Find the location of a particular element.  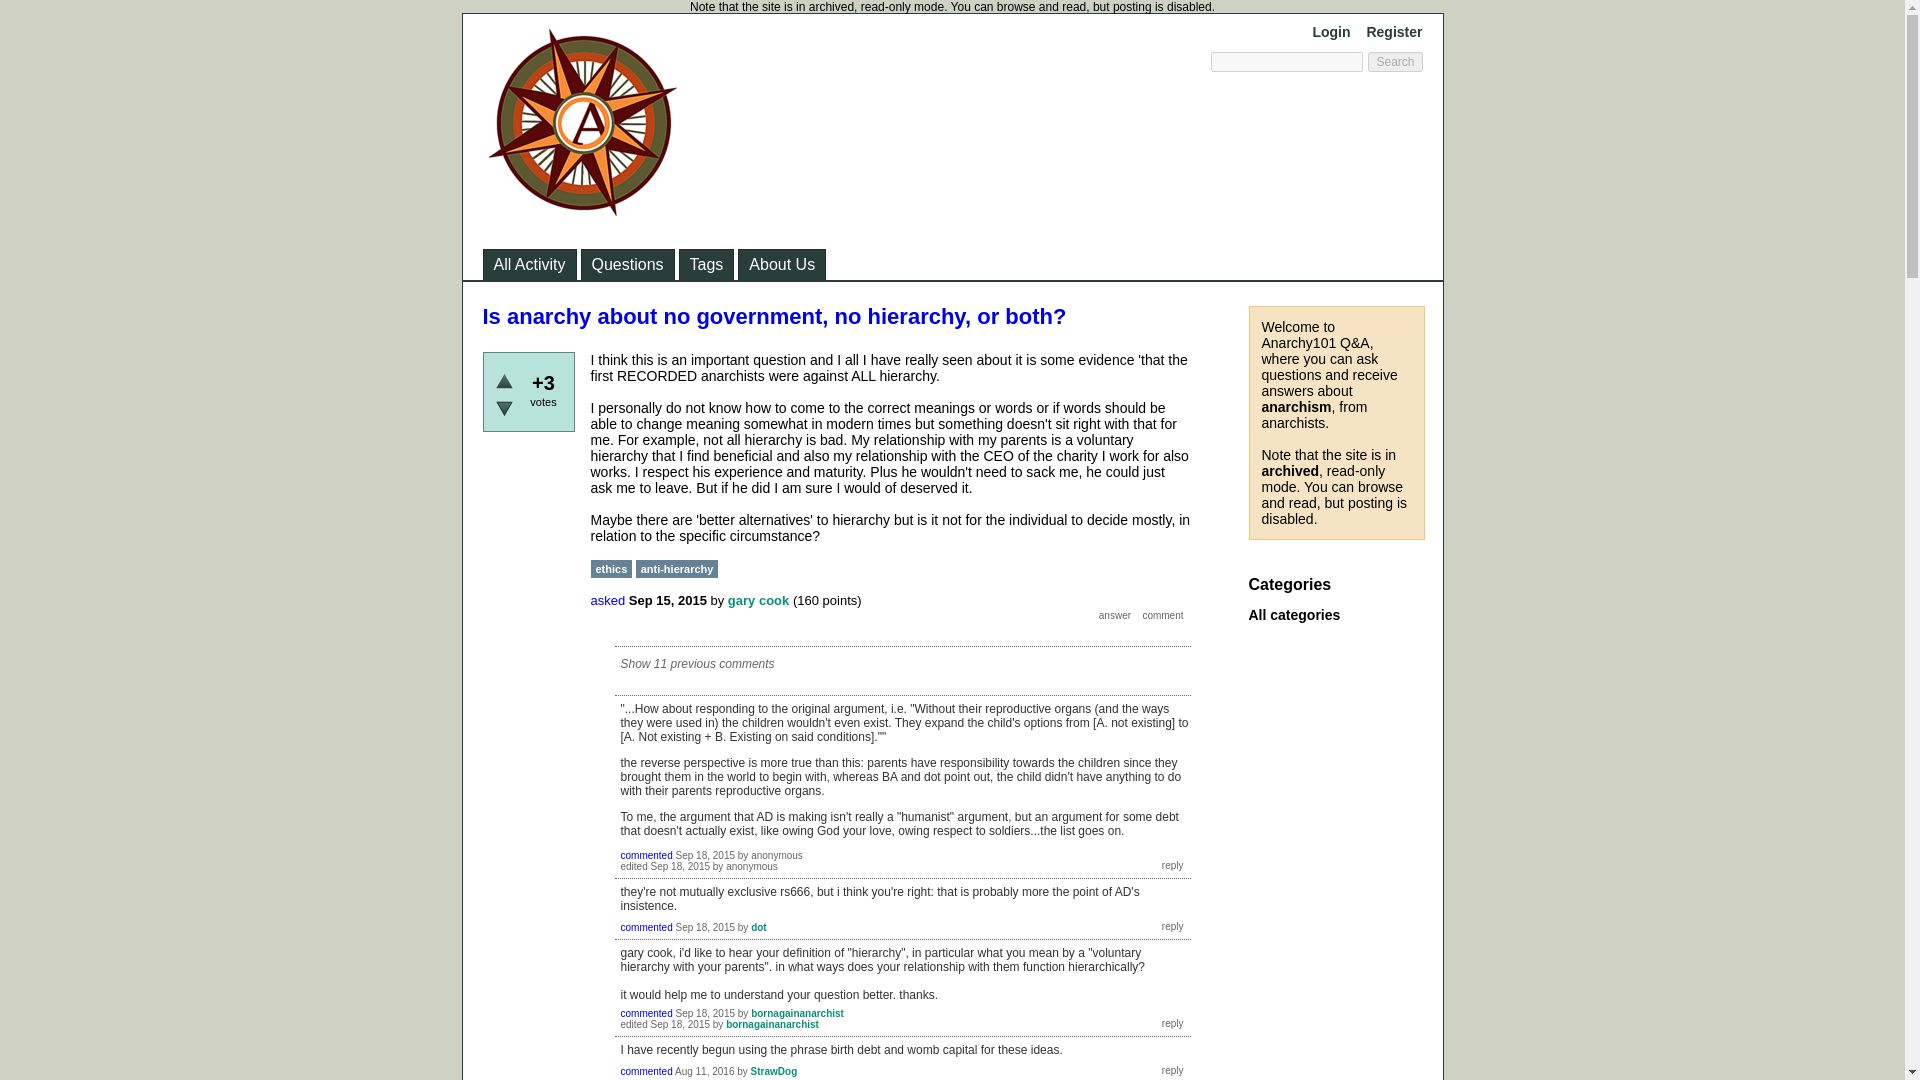

Reply to this comment is located at coordinates (1172, 1024).